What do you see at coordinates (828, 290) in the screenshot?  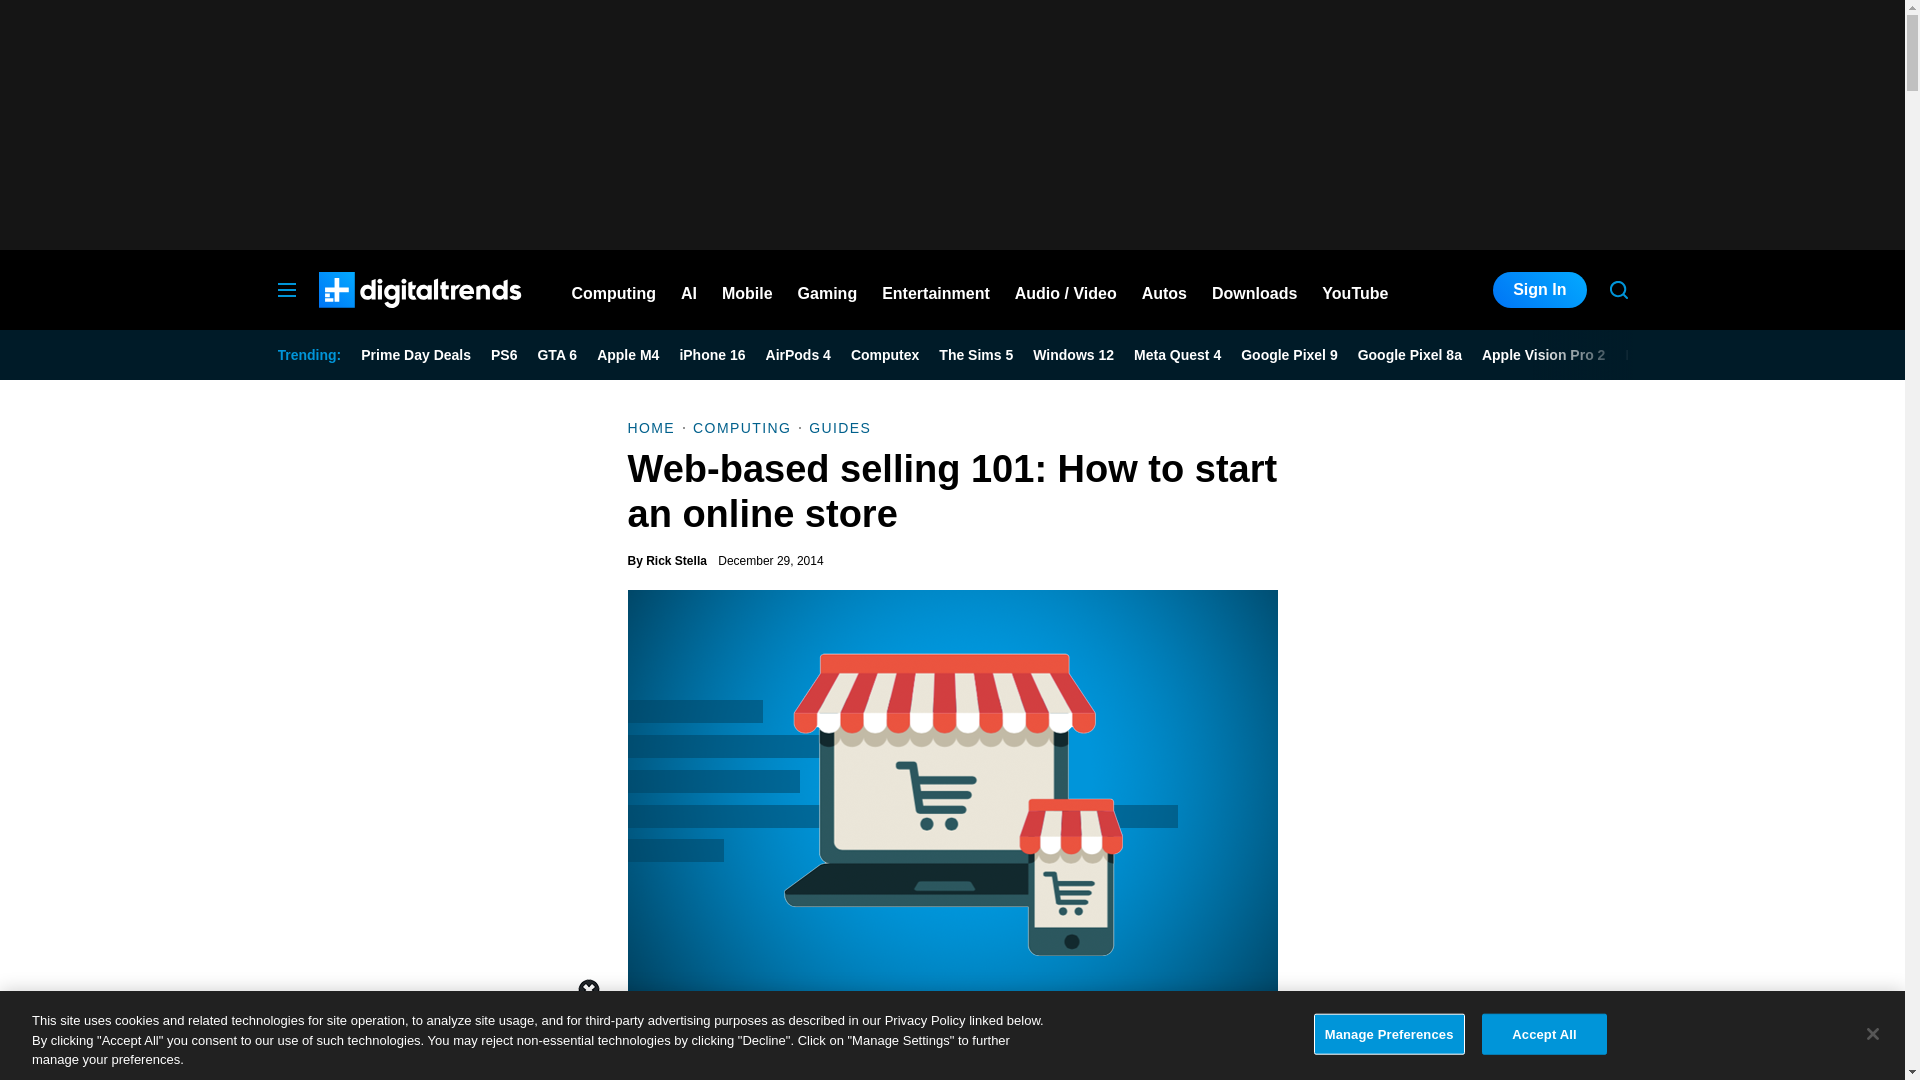 I see `Gaming` at bounding box center [828, 290].